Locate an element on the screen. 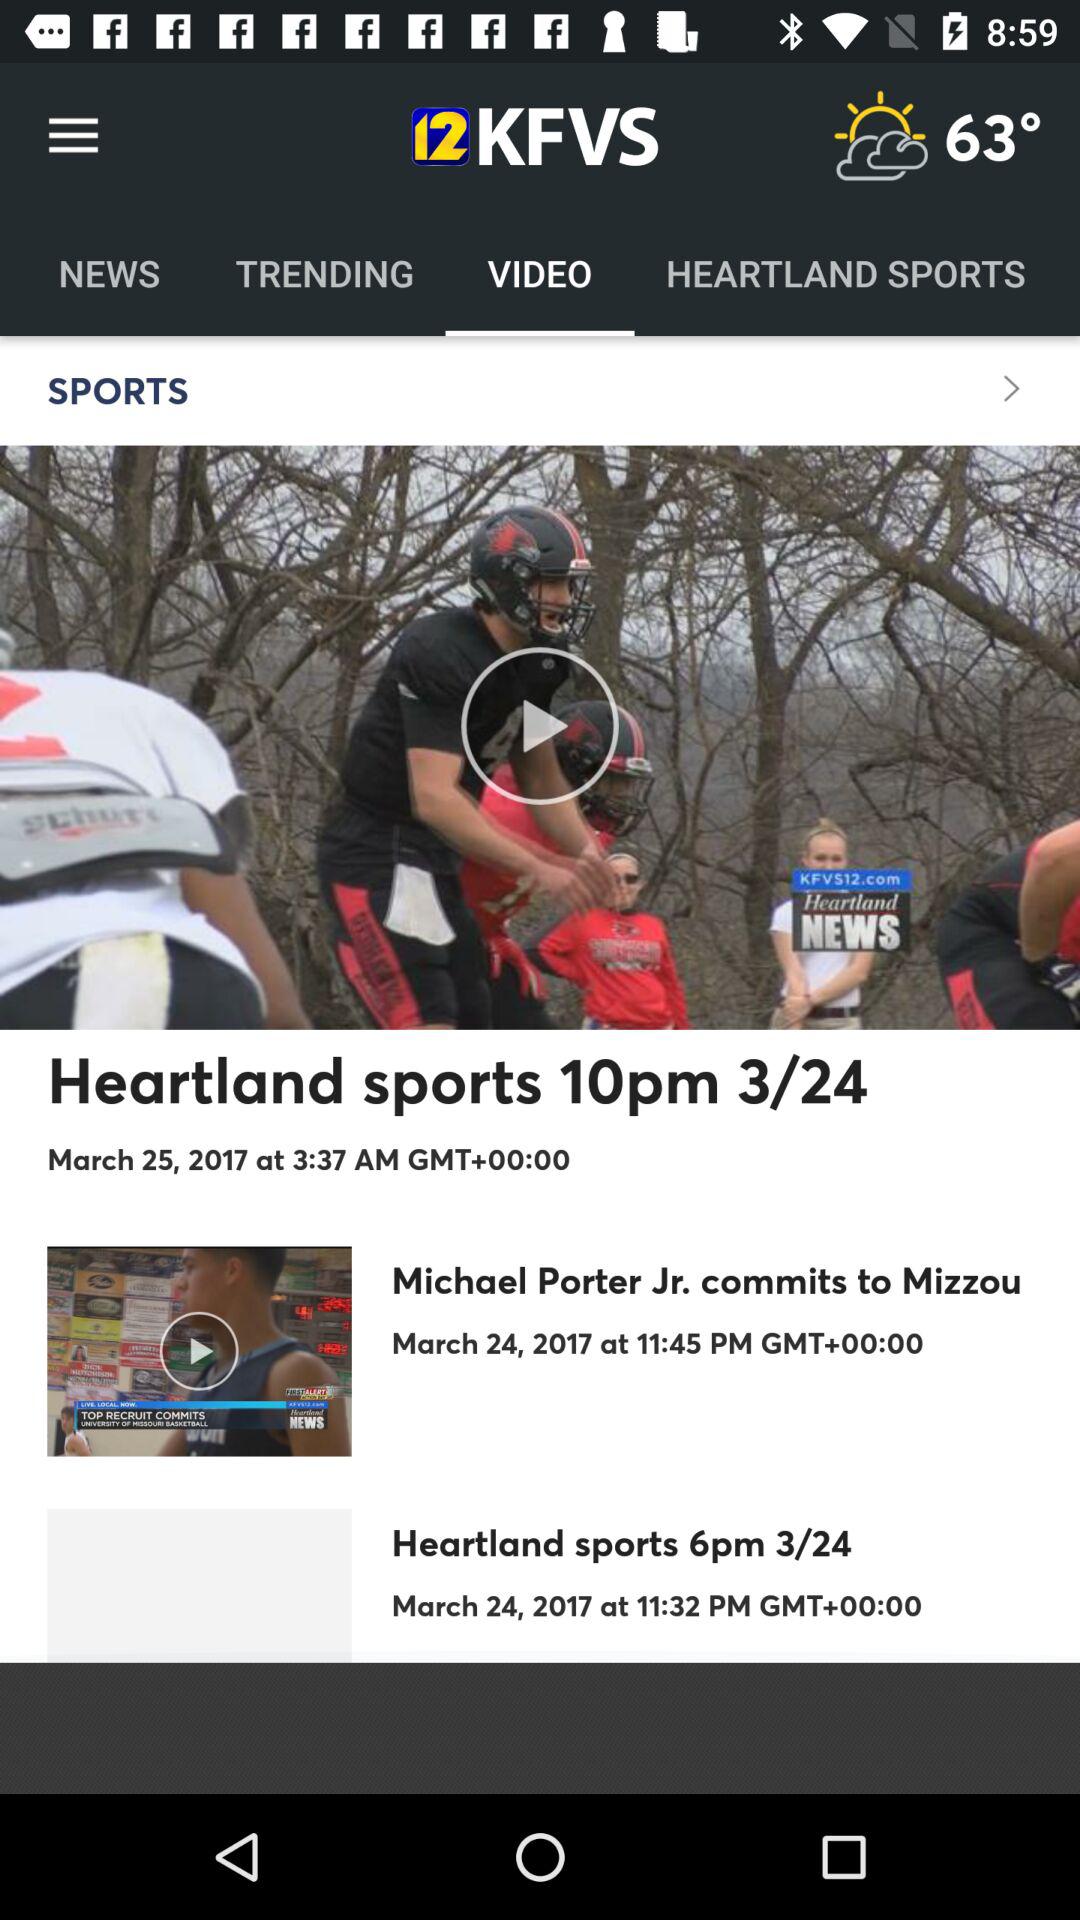  click on the temperature icon at the top right corner of the page is located at coordinates (880, 136).